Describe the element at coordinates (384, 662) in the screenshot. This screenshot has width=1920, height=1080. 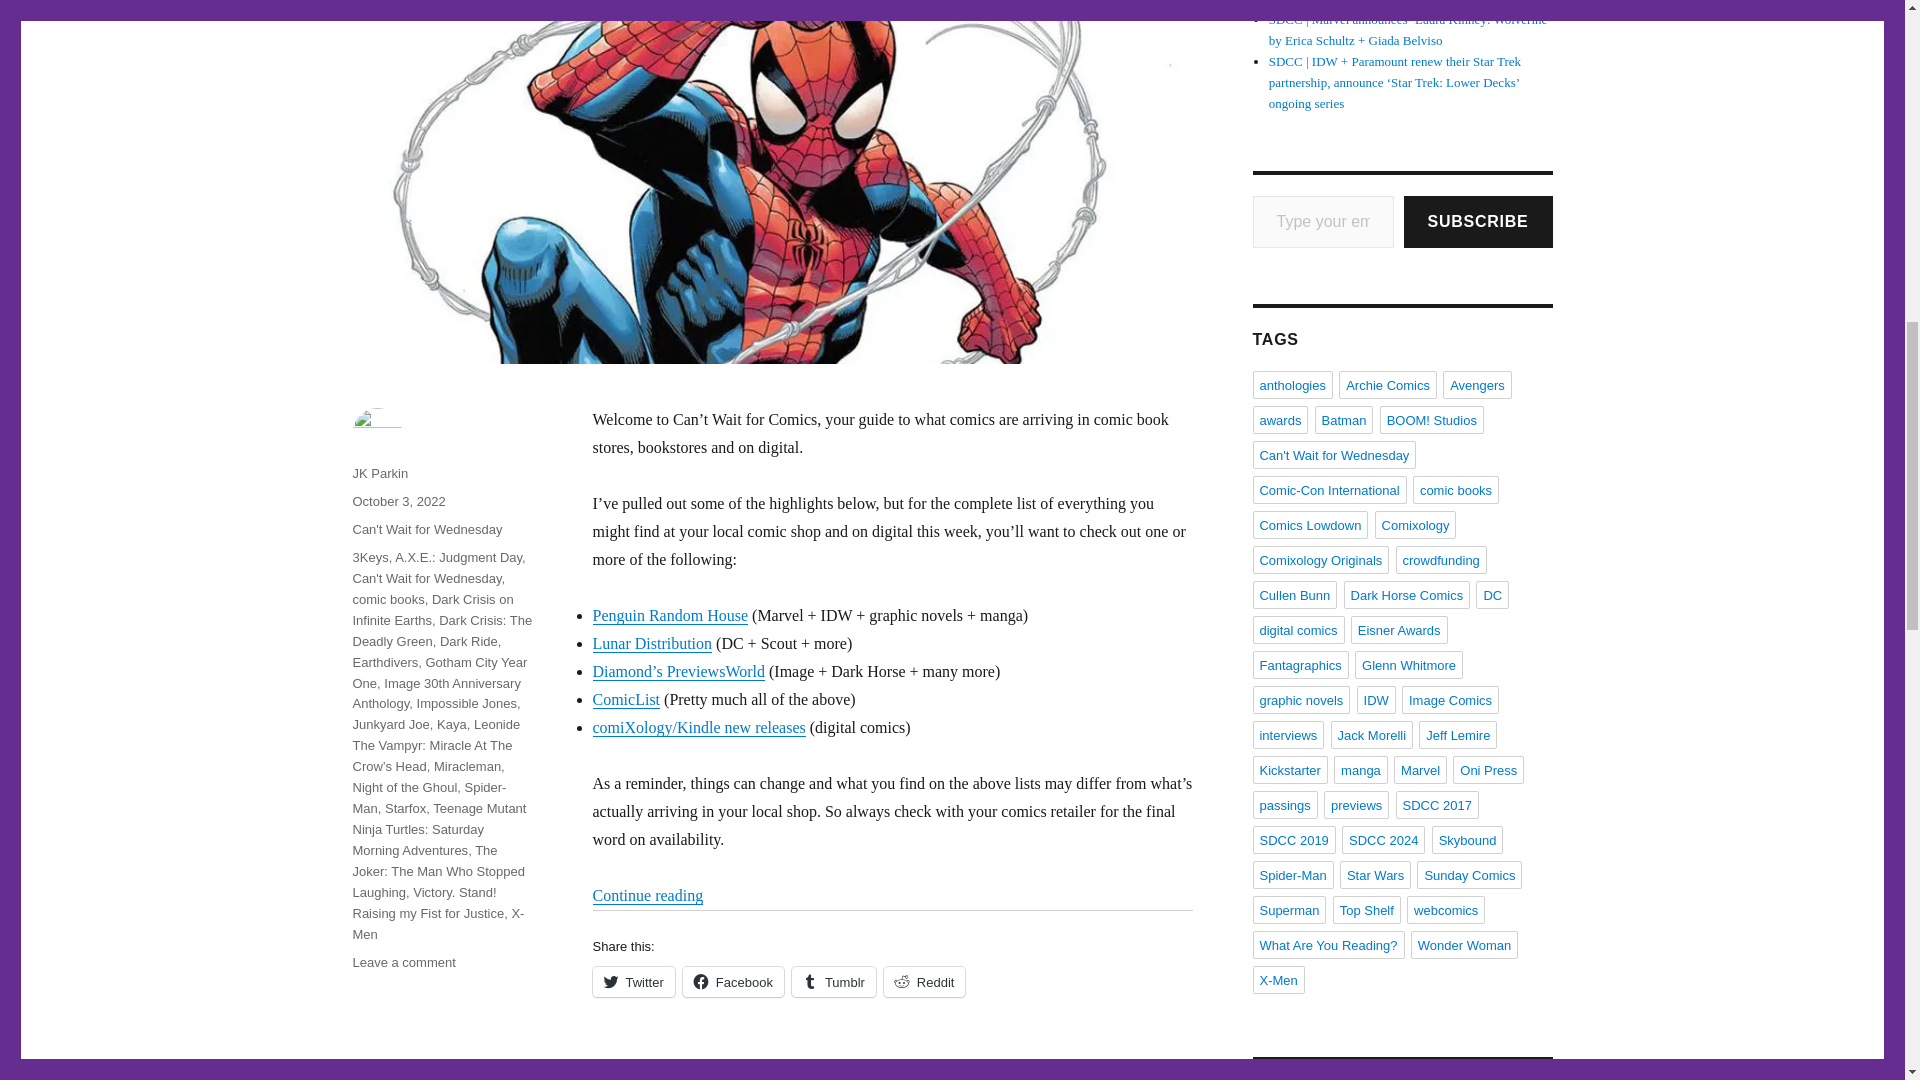
I see `Earthdivers` at that location.